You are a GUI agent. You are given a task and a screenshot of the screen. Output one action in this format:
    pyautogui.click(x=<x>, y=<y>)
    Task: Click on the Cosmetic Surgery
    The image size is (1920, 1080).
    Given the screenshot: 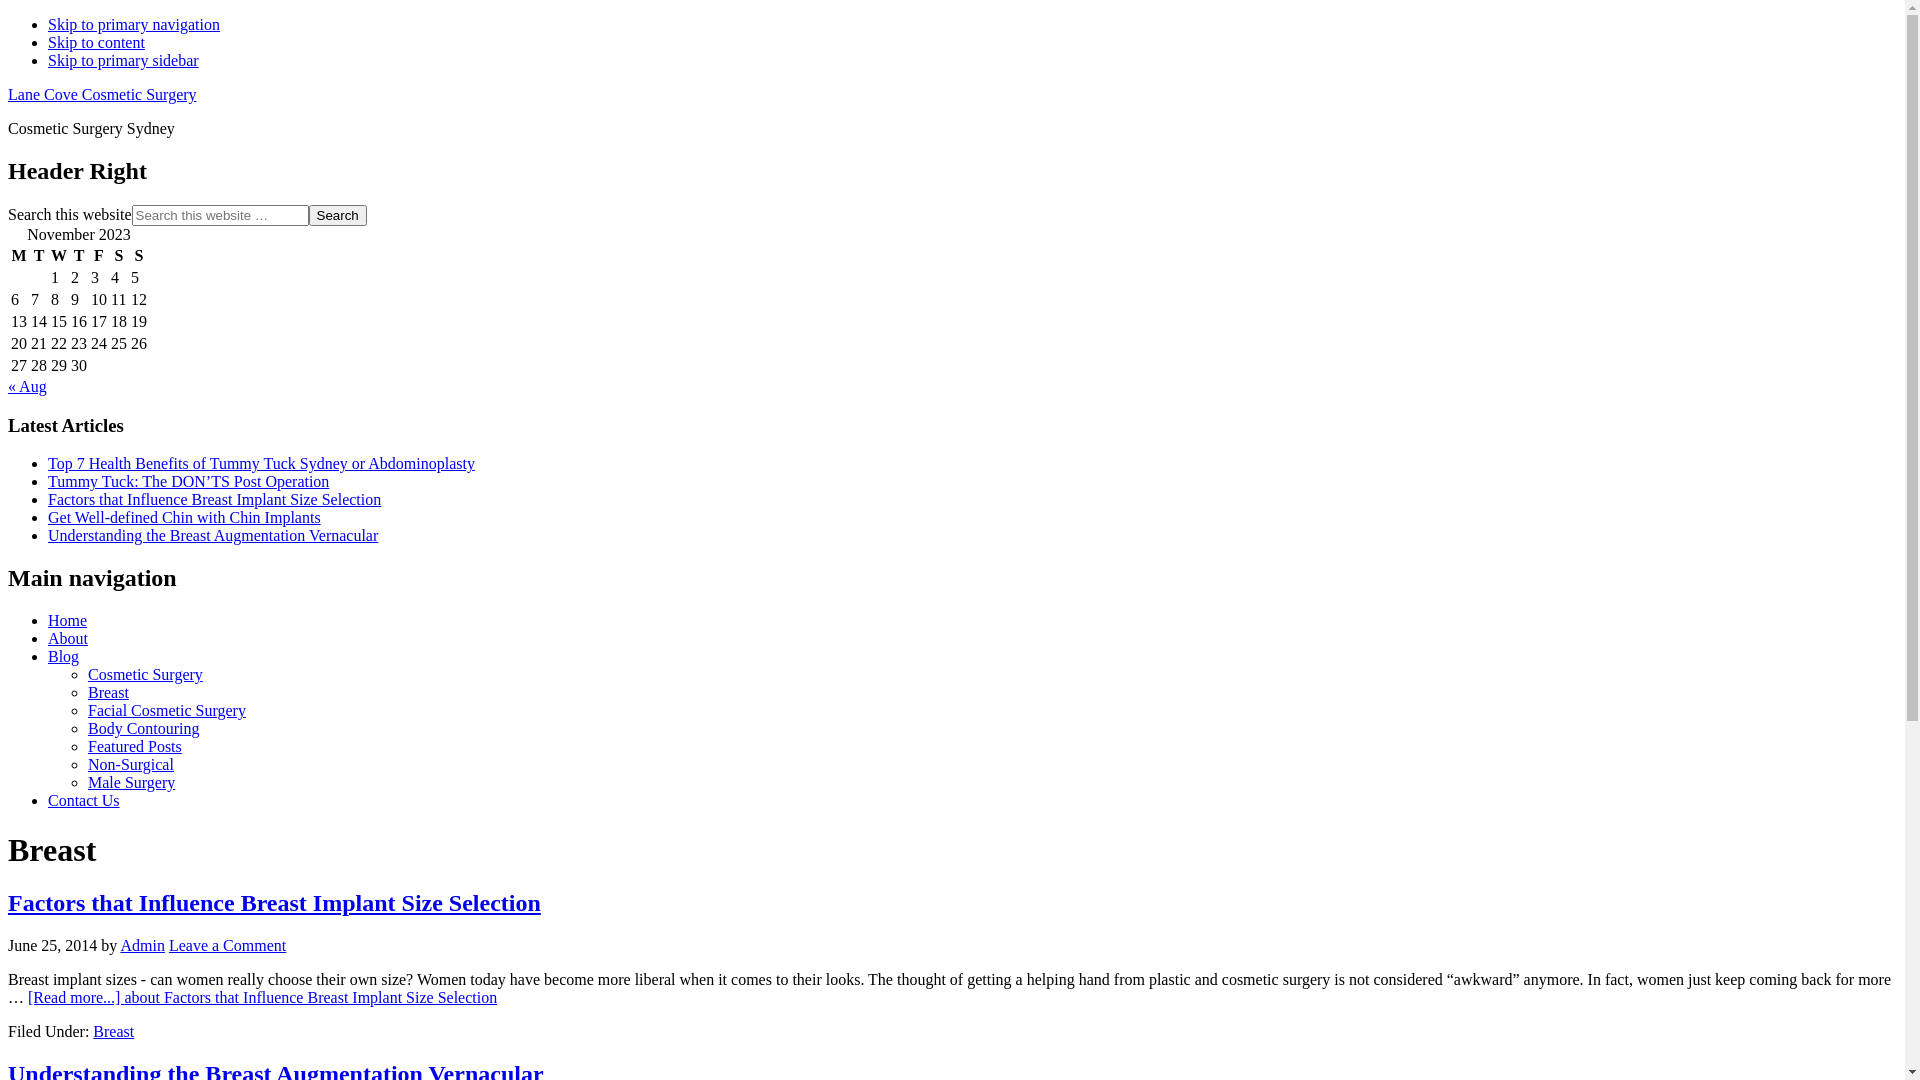 What is the action you would take?
    pyautogui.click(x=146, y=674)
    